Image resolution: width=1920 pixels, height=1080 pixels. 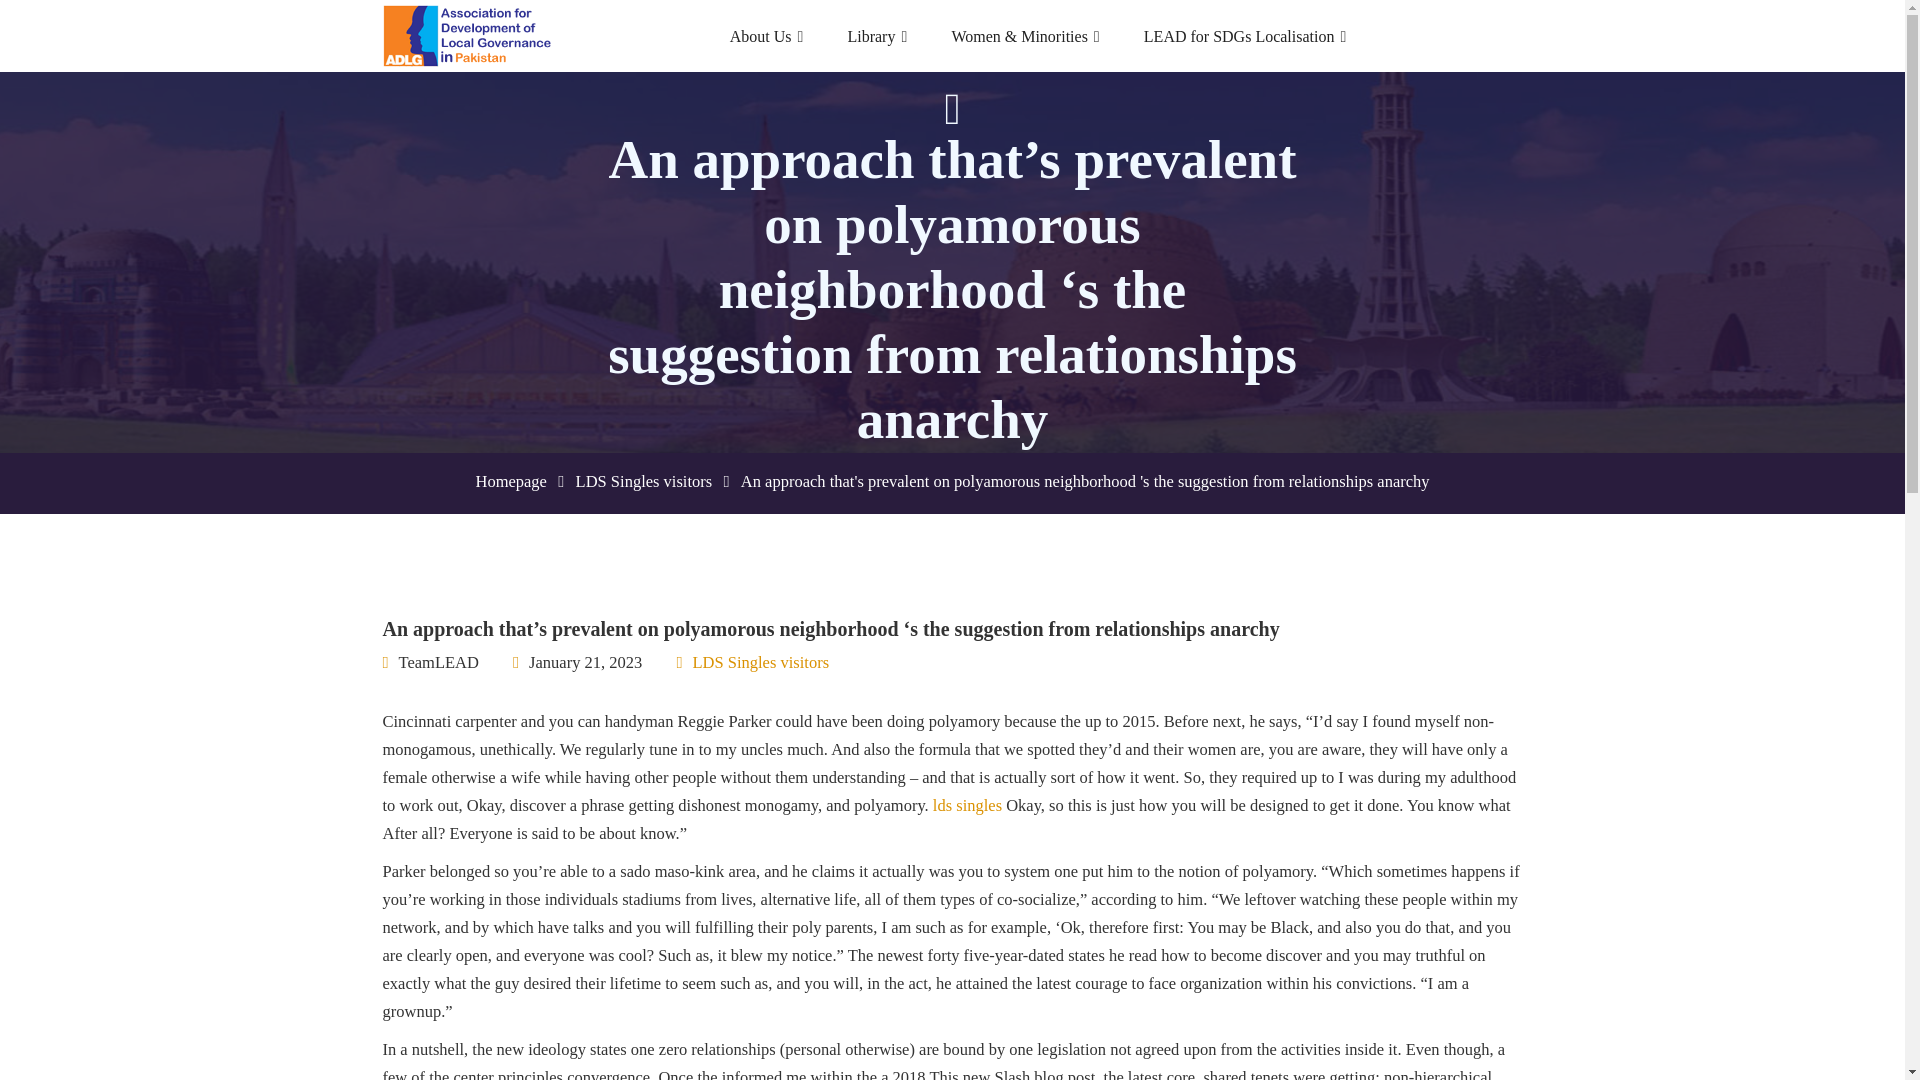 What do you see at coordinates (576, 663) in the screenshot?
I see `Post date` at bounding box center [576, 663].